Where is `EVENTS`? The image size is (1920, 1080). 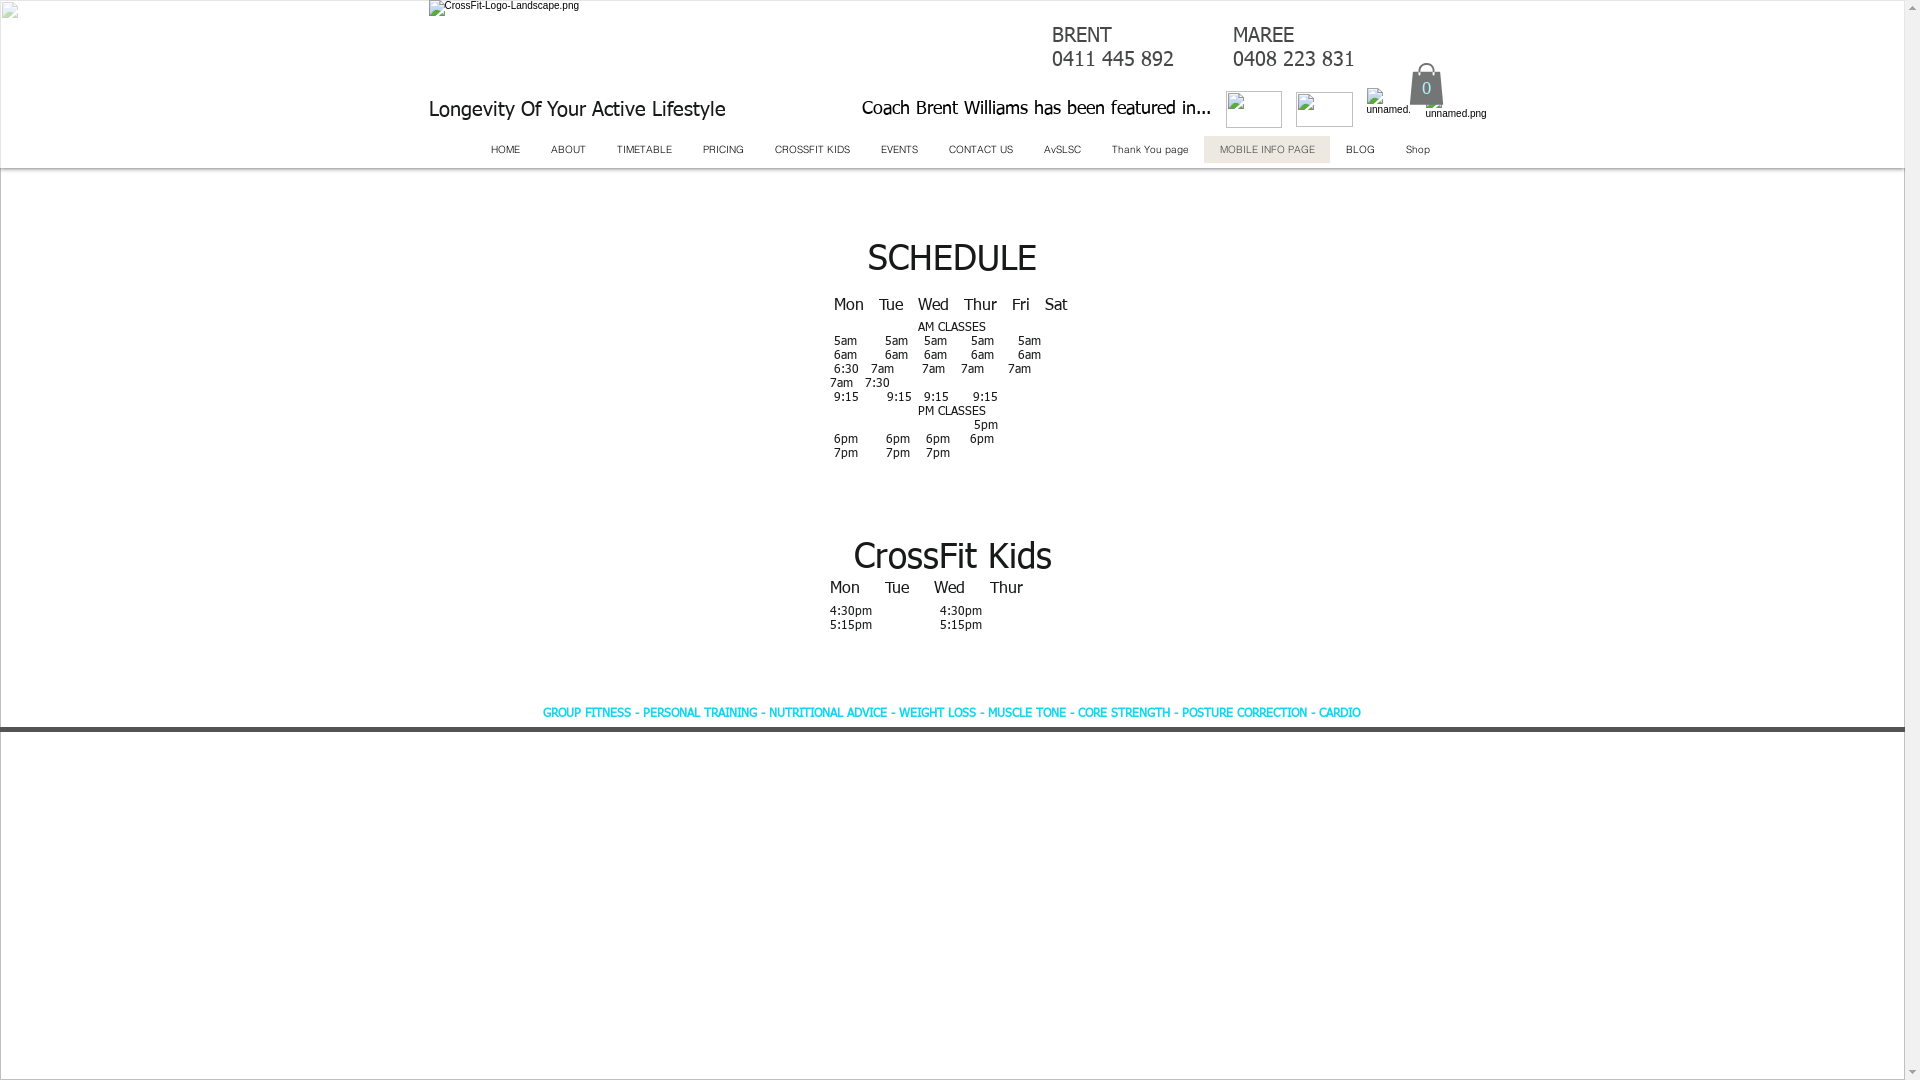
EVENTS is located at coordinates (899, 150).